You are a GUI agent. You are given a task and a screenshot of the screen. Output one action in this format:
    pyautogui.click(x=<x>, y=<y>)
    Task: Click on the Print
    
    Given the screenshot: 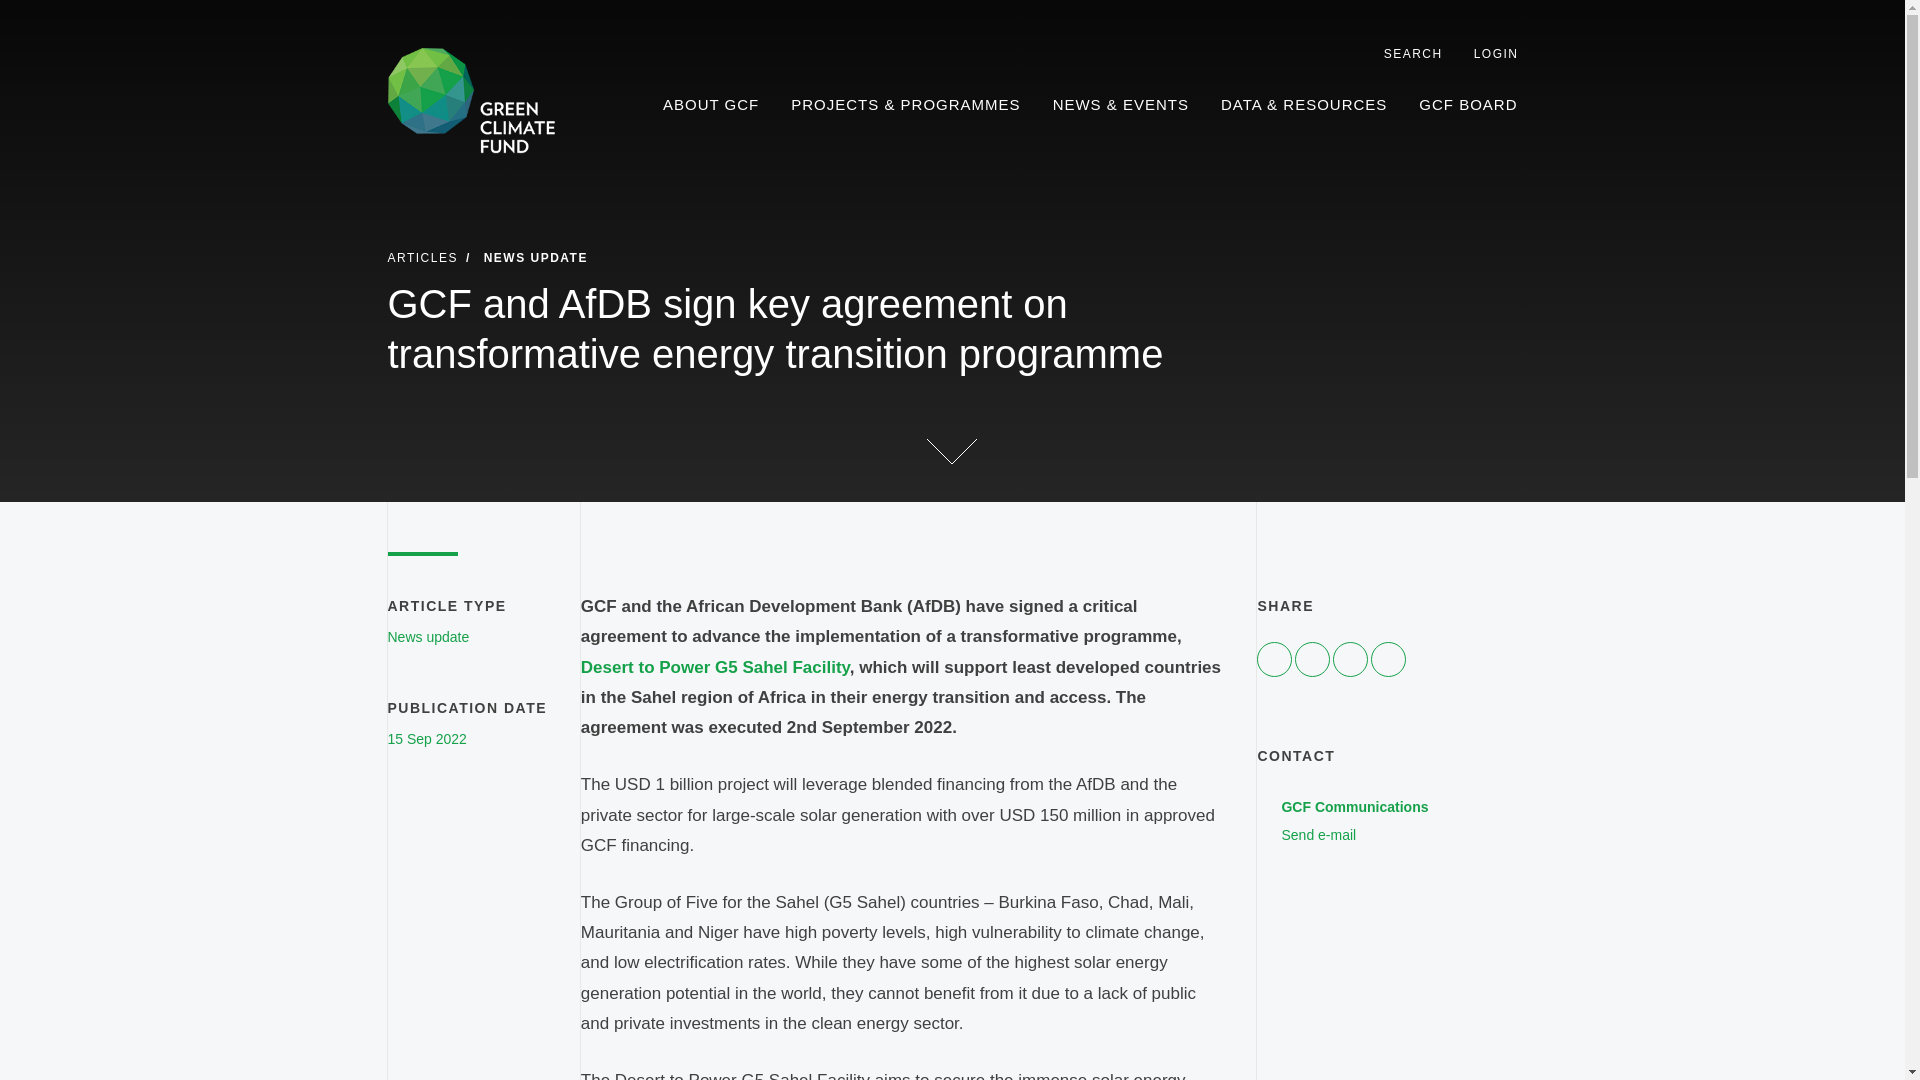 What is the action you would take?
    pyautogui.click(x=1486, y=54)
    